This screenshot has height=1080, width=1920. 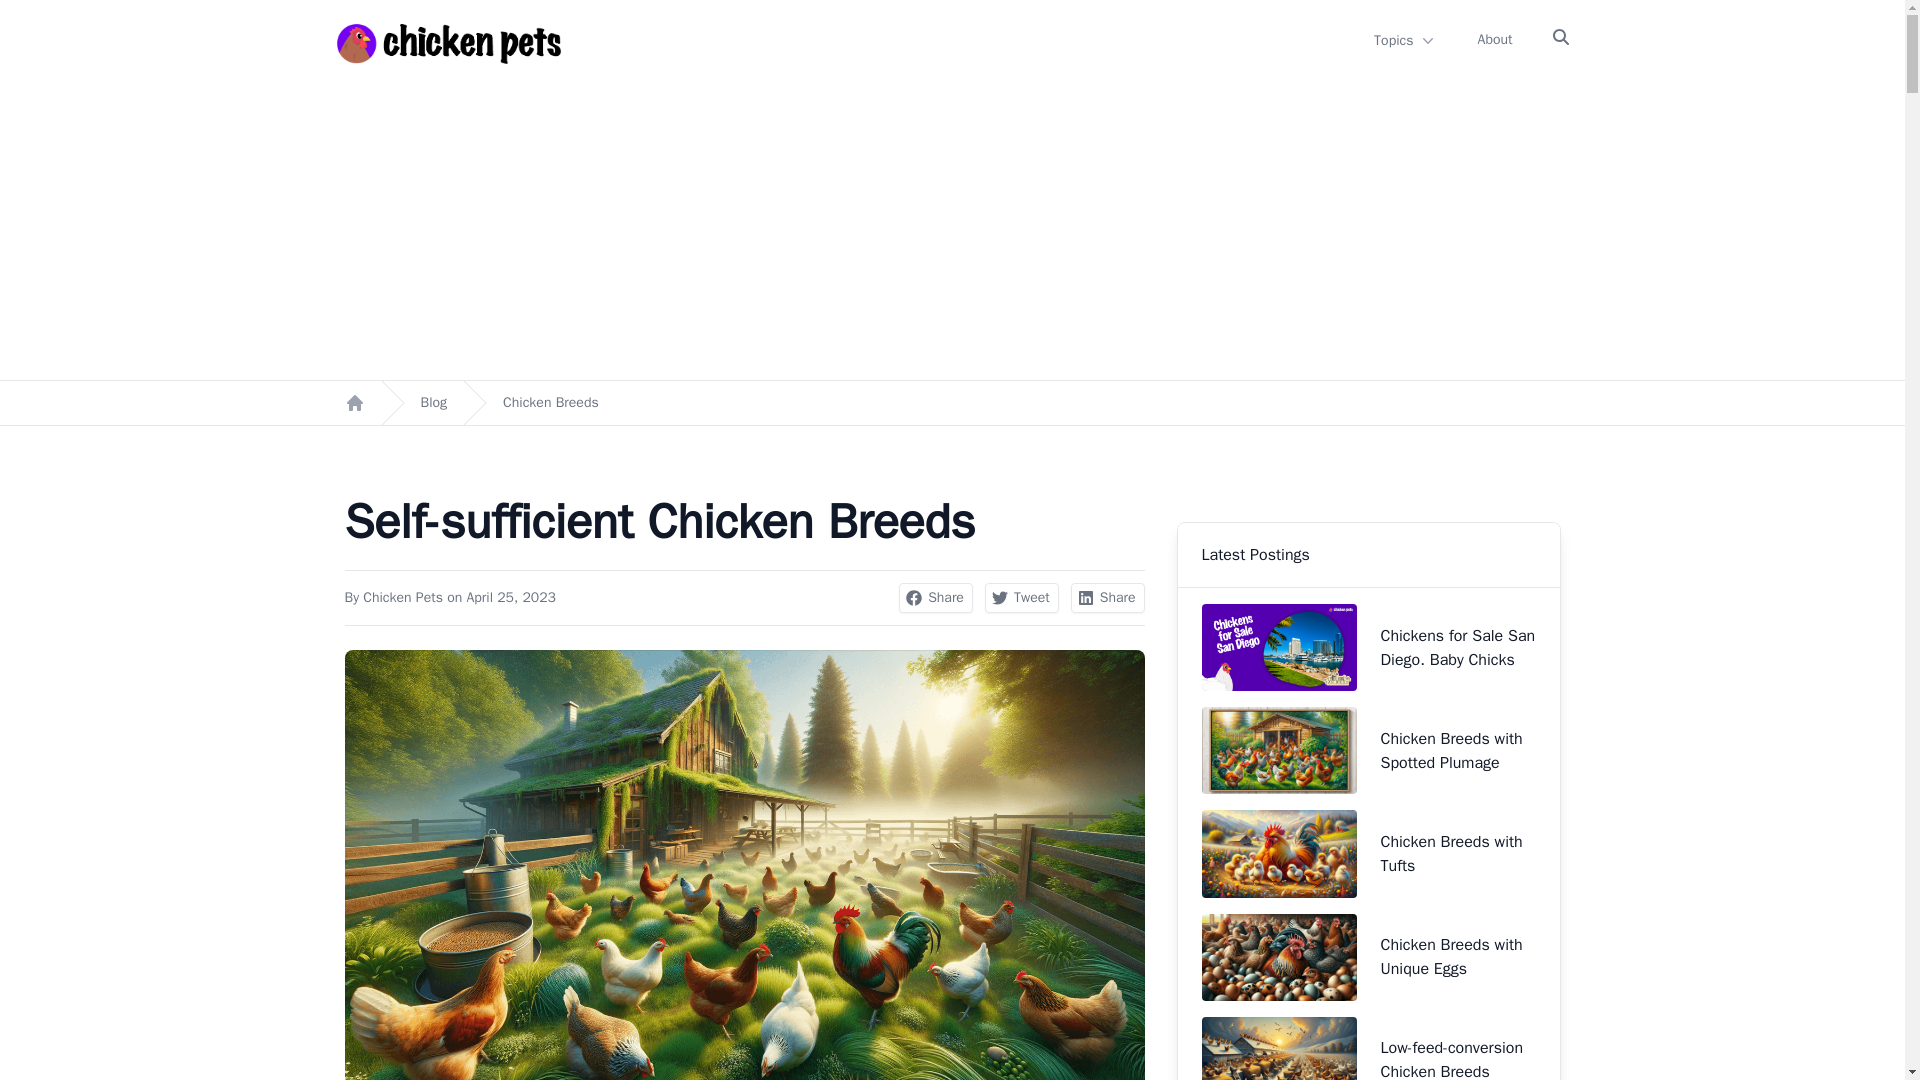 I want to click on Chickenpets.com Backyard Chickens, so click(x=354, y=402).